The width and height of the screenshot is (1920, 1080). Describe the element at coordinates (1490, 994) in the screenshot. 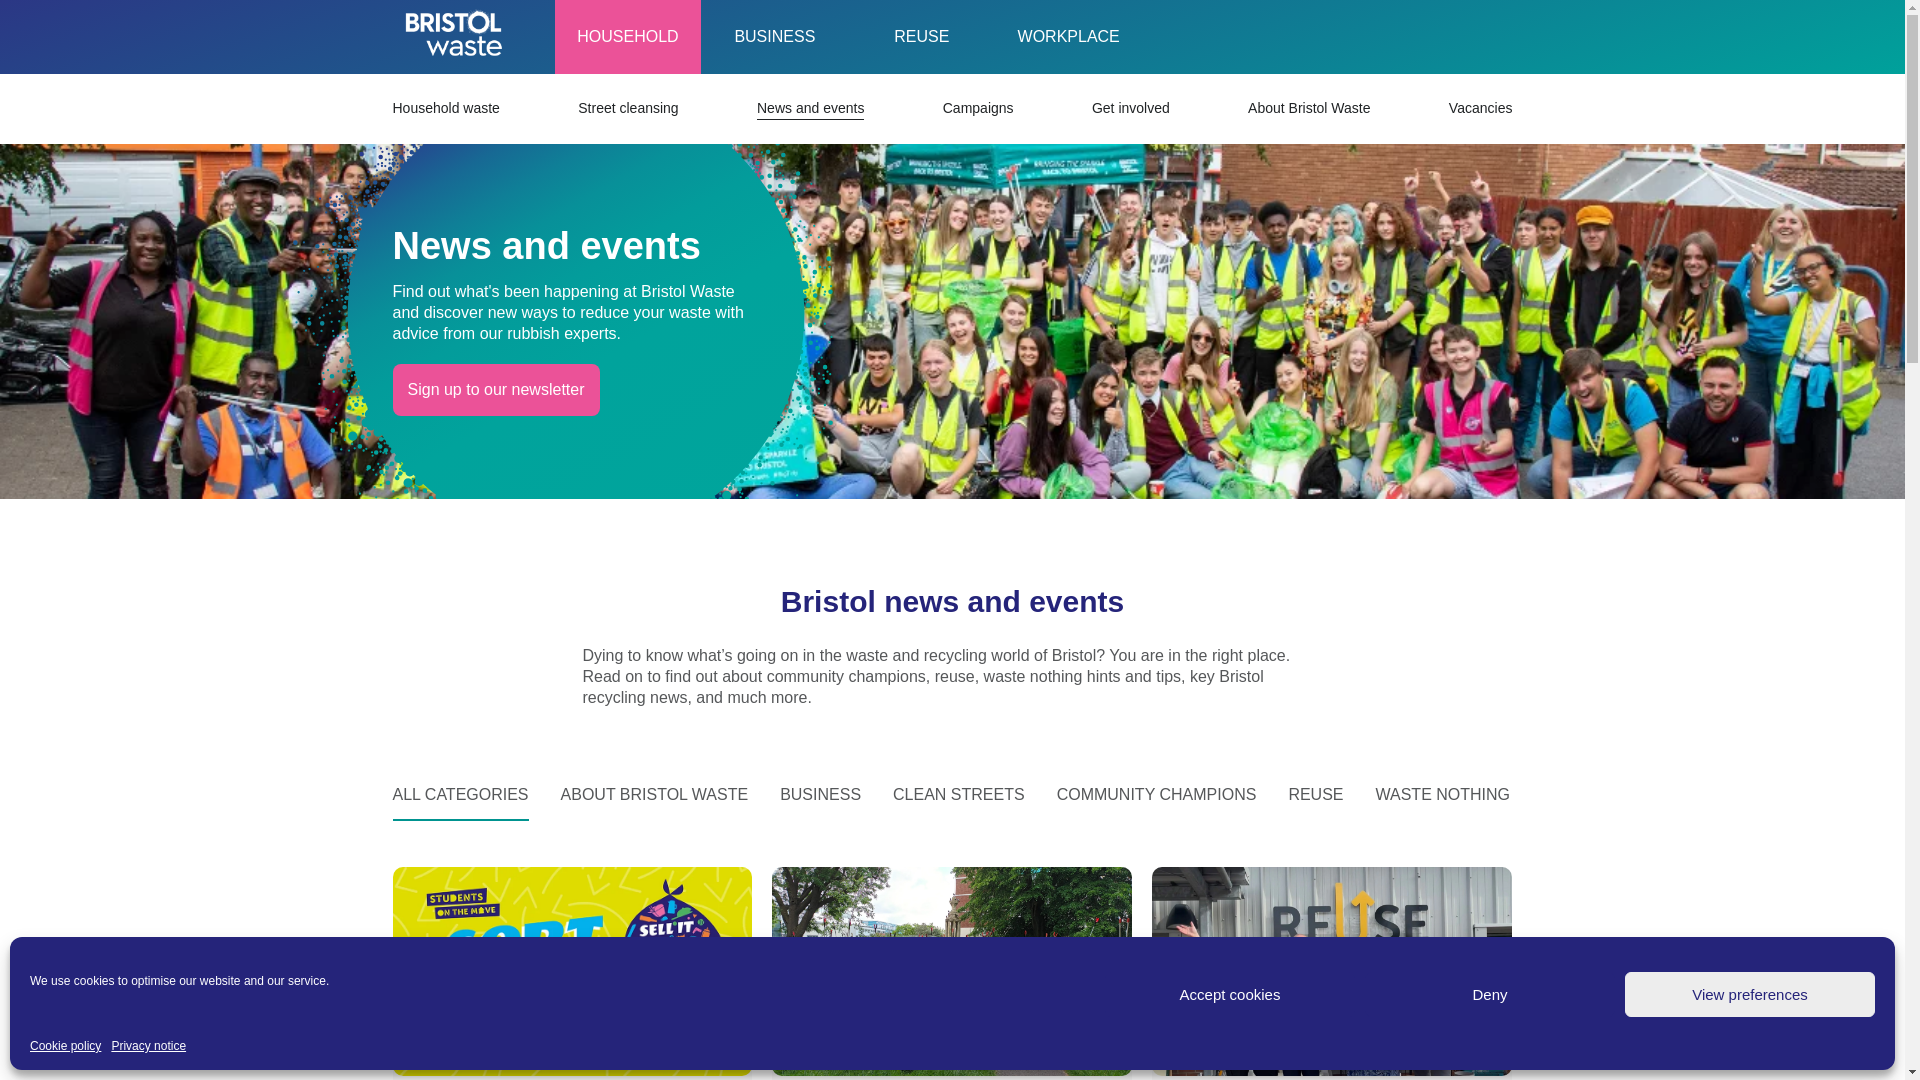

I see `Deny` at that location.